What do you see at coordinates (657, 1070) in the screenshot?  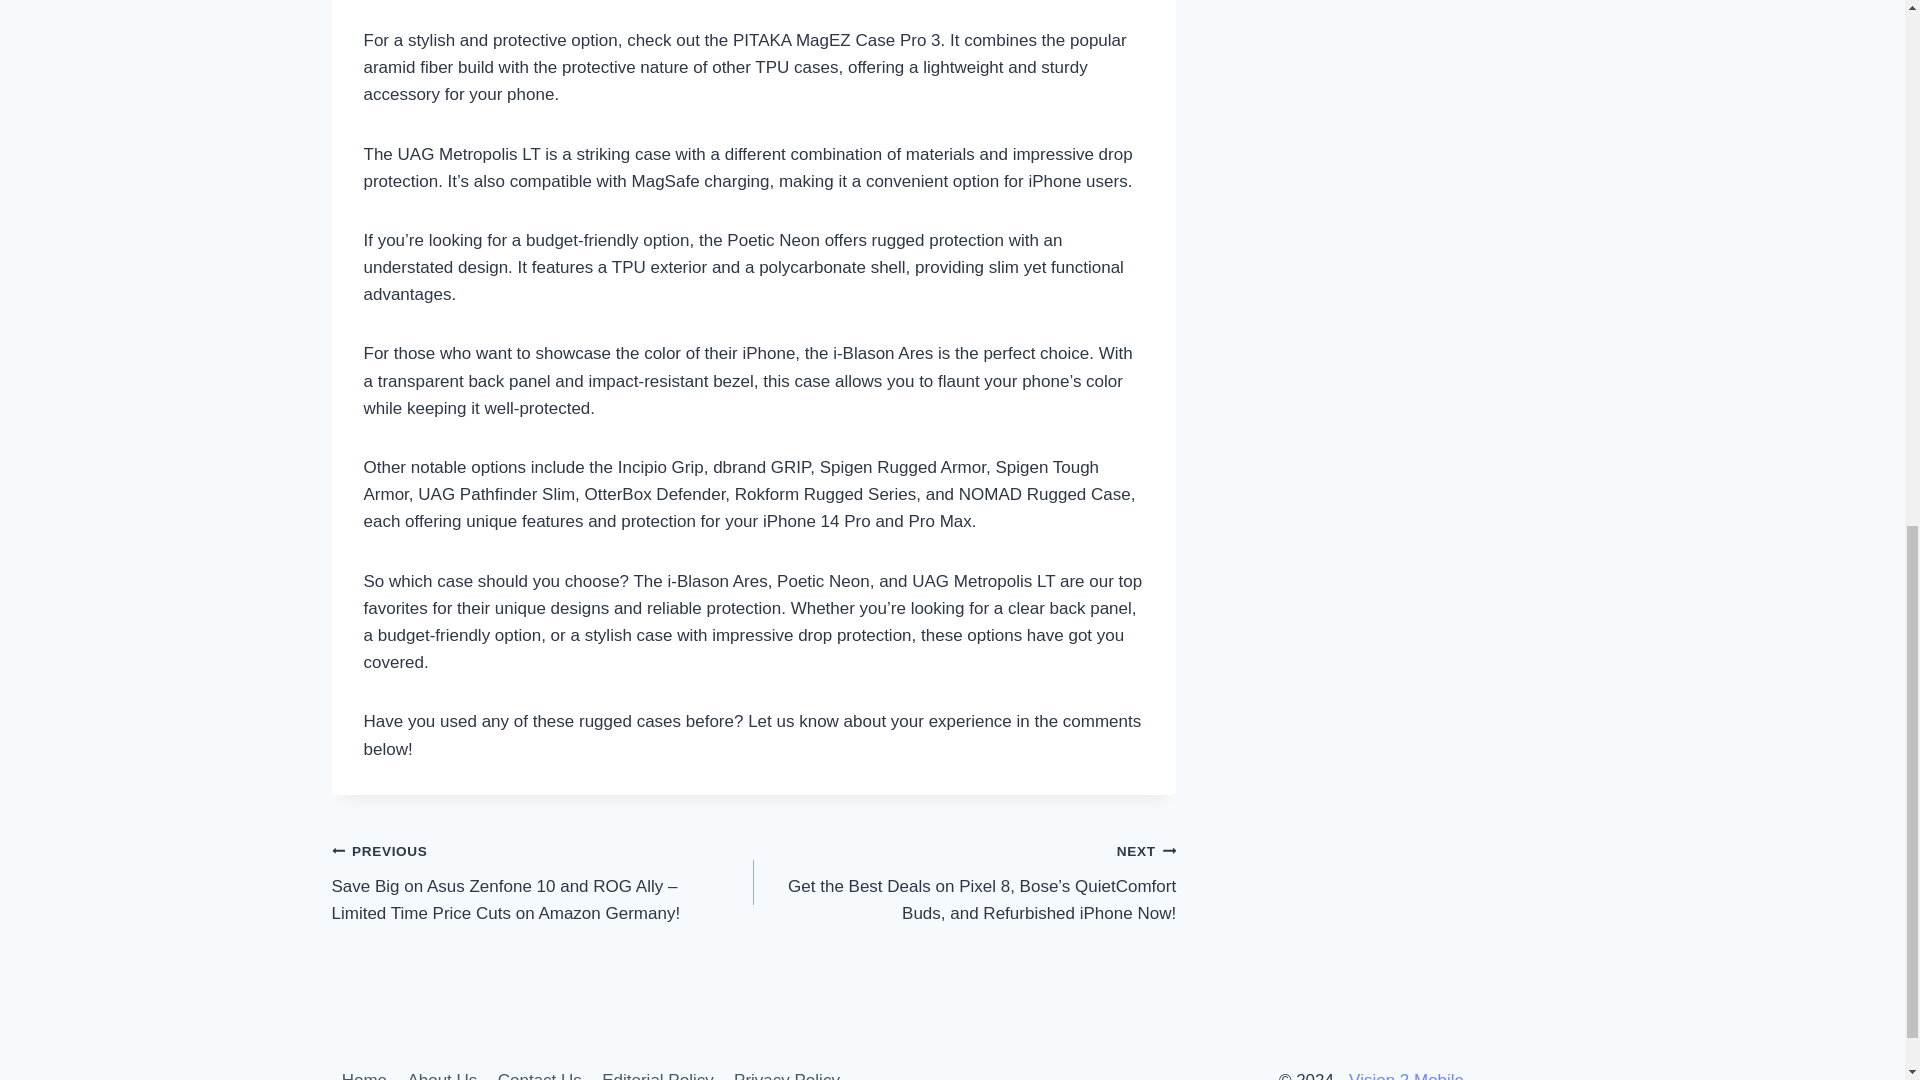 I see `Editorial Policy` at bounding box center [657, 1070].